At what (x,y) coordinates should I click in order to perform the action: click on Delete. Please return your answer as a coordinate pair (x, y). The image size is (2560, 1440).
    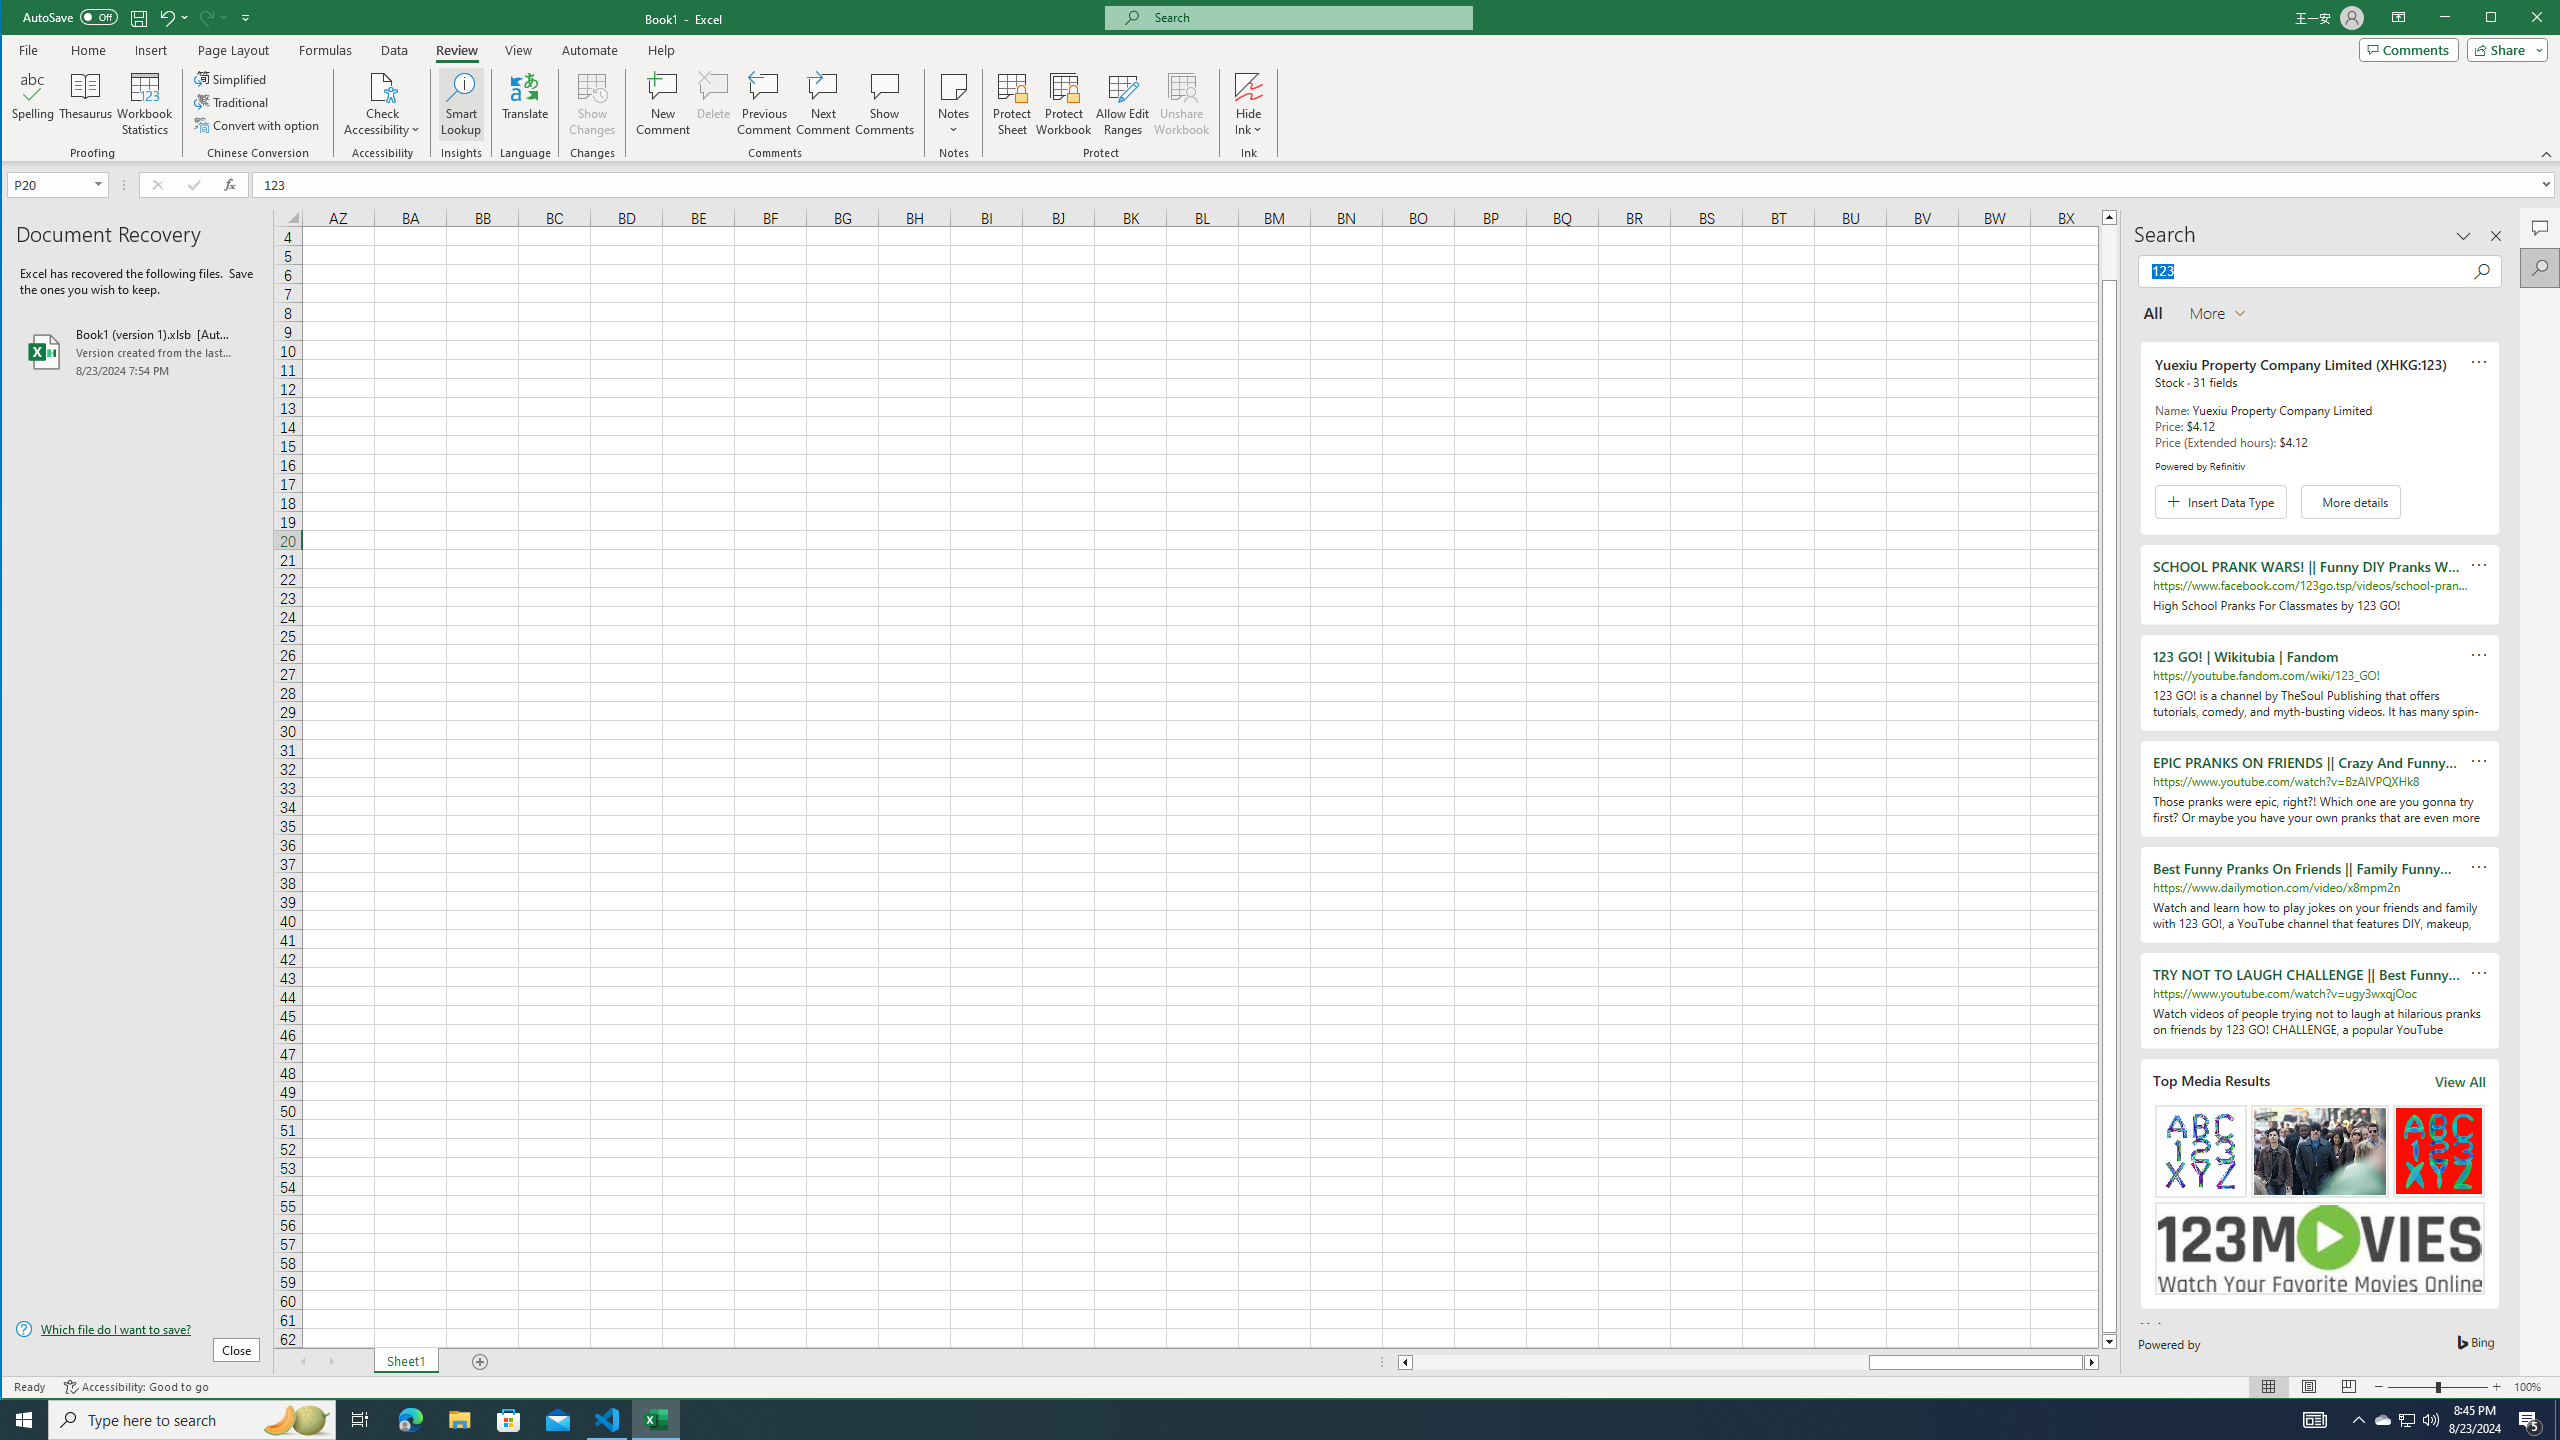
    Looking at the image, I should click on (714, 104).